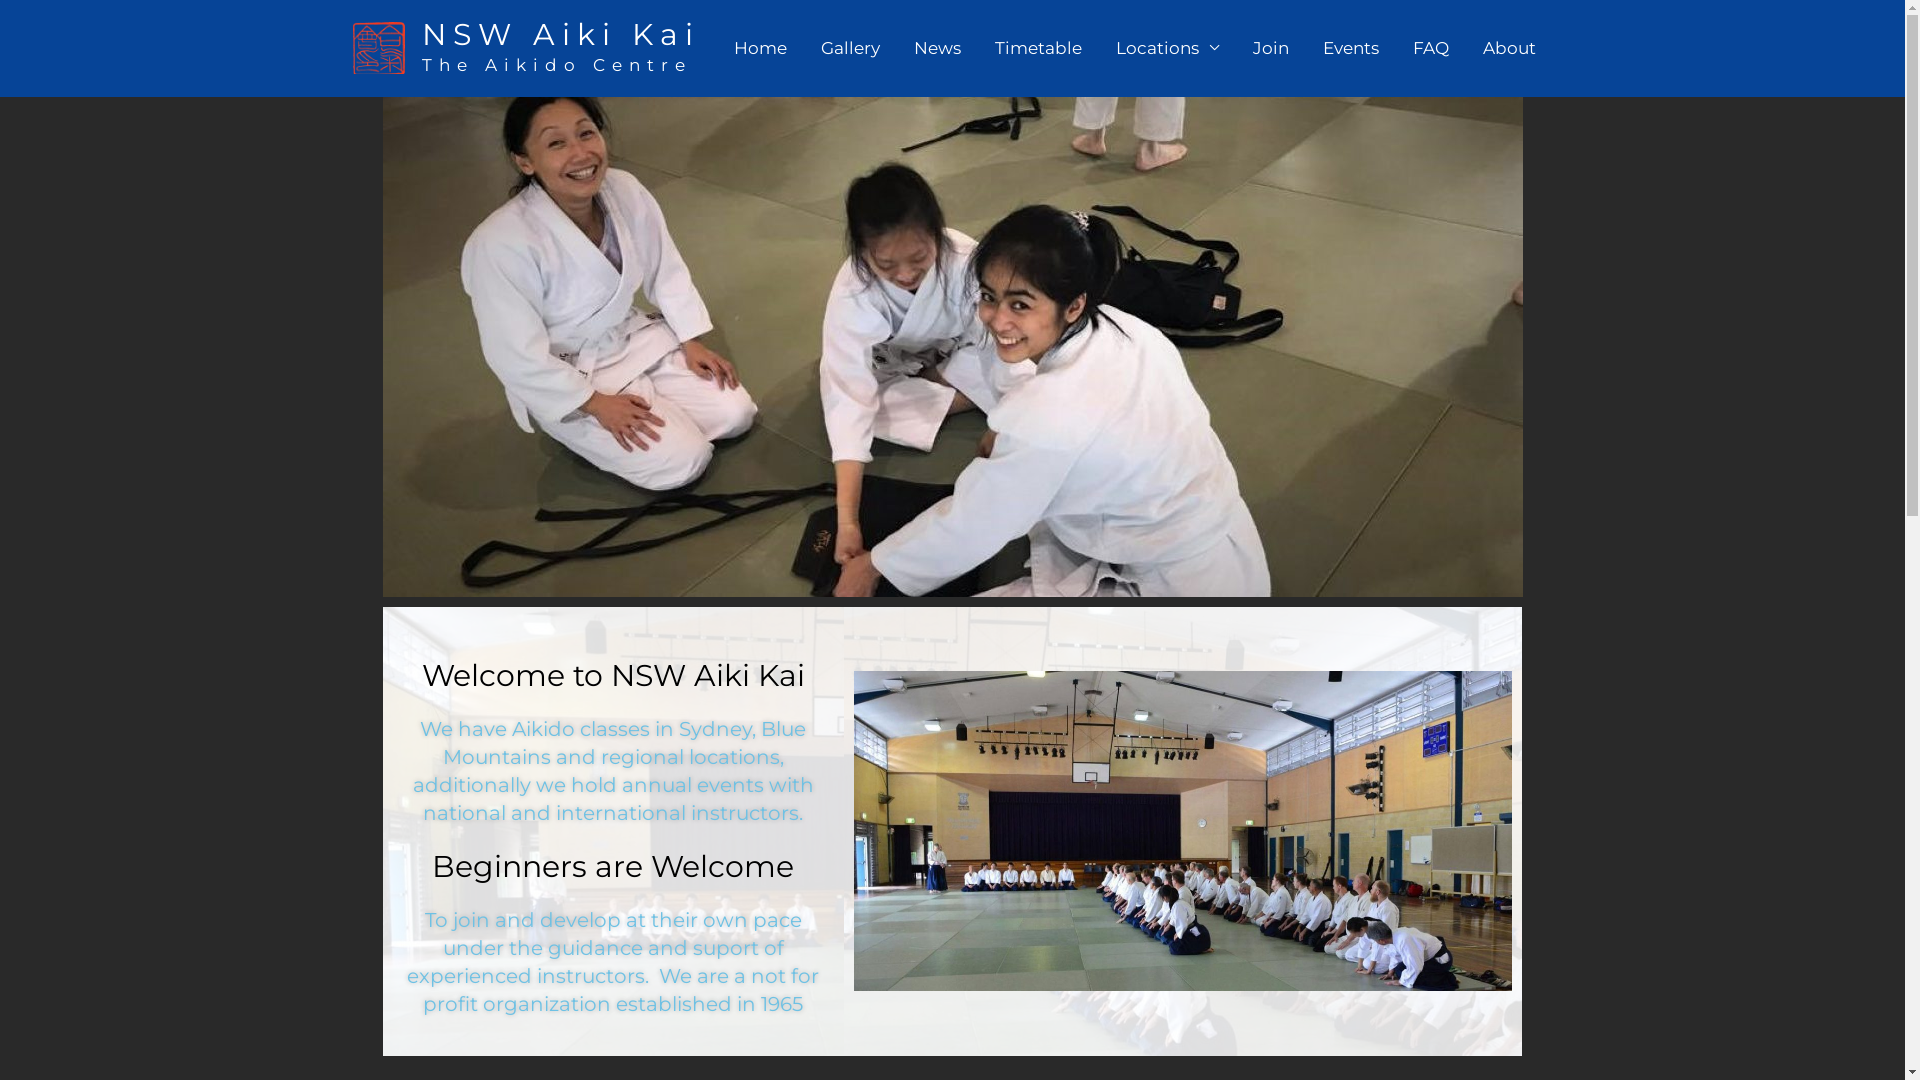 The image size is (1920, 1080). Describe the element at coordinates (1351, 48) in the screenshot. I see `Events` at that location.